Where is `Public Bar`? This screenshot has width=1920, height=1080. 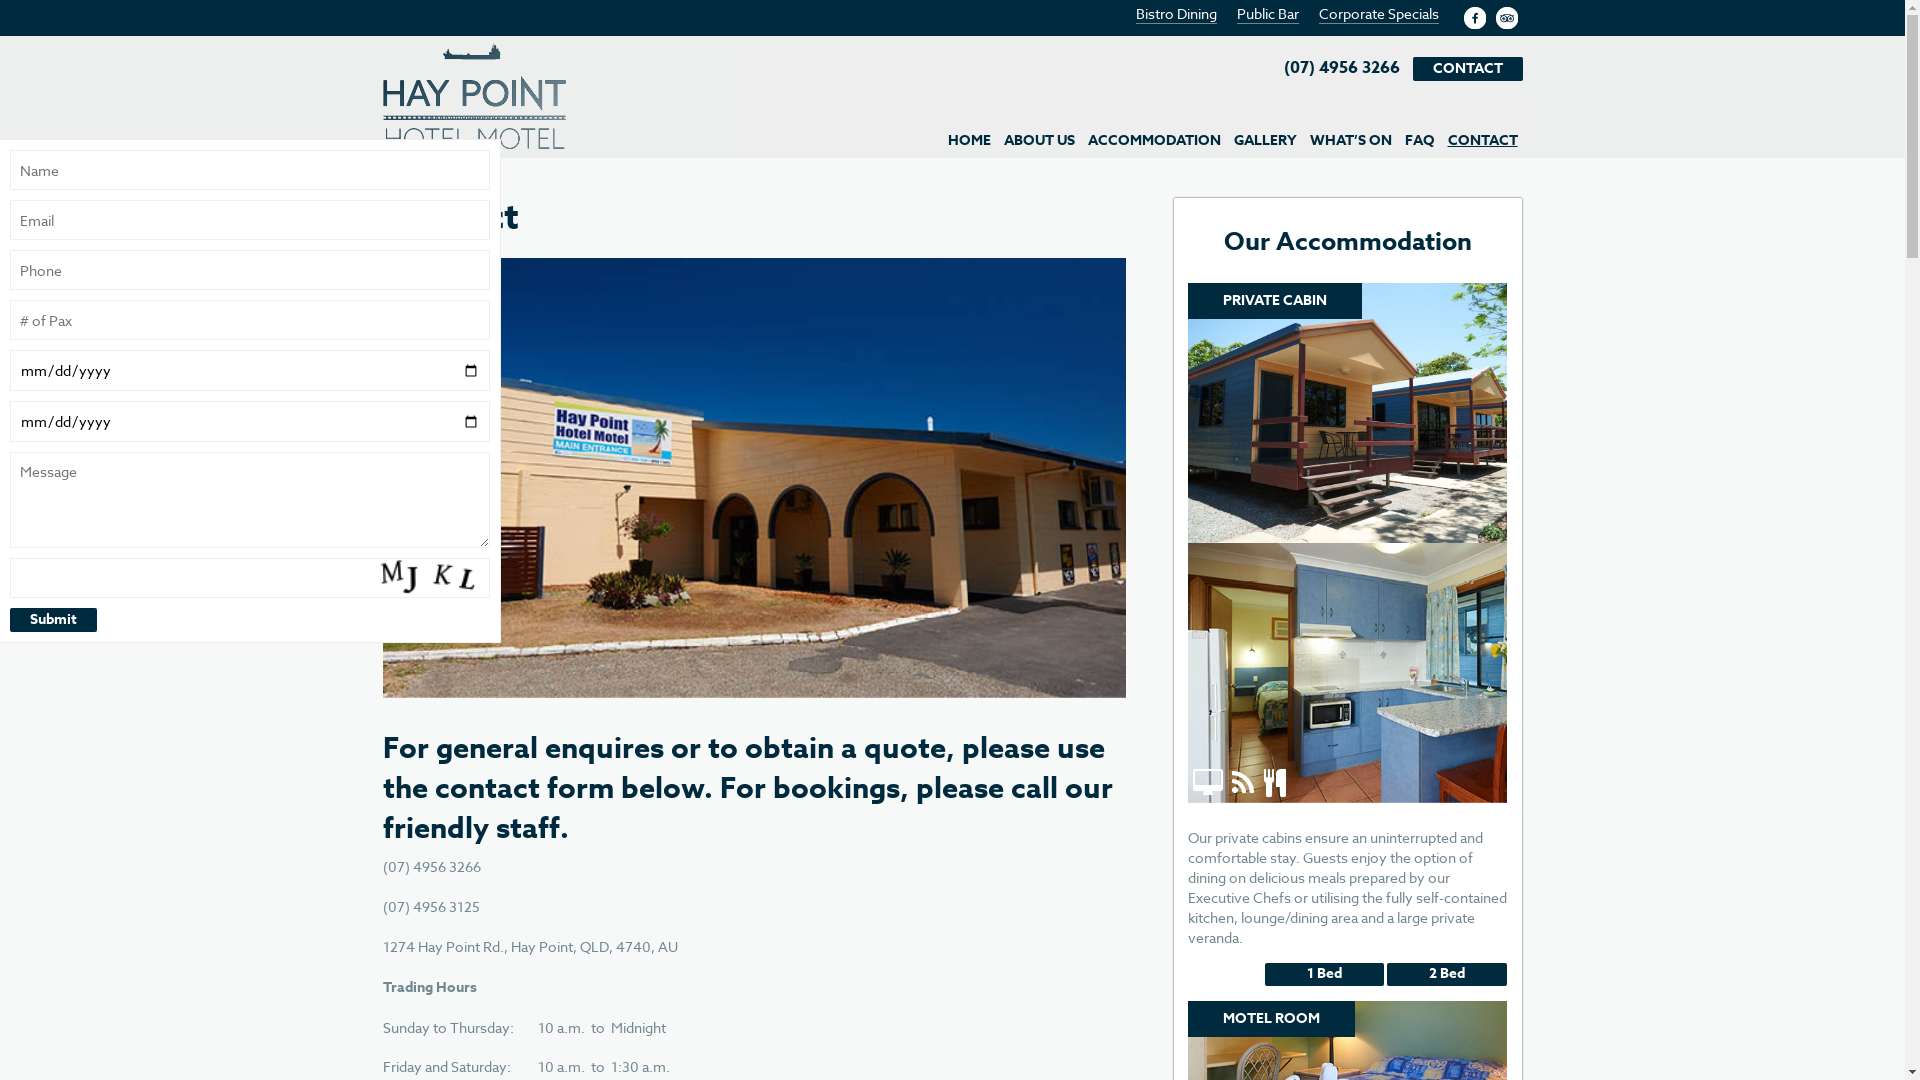
Public Bar is located at coordinates (1267, 14).